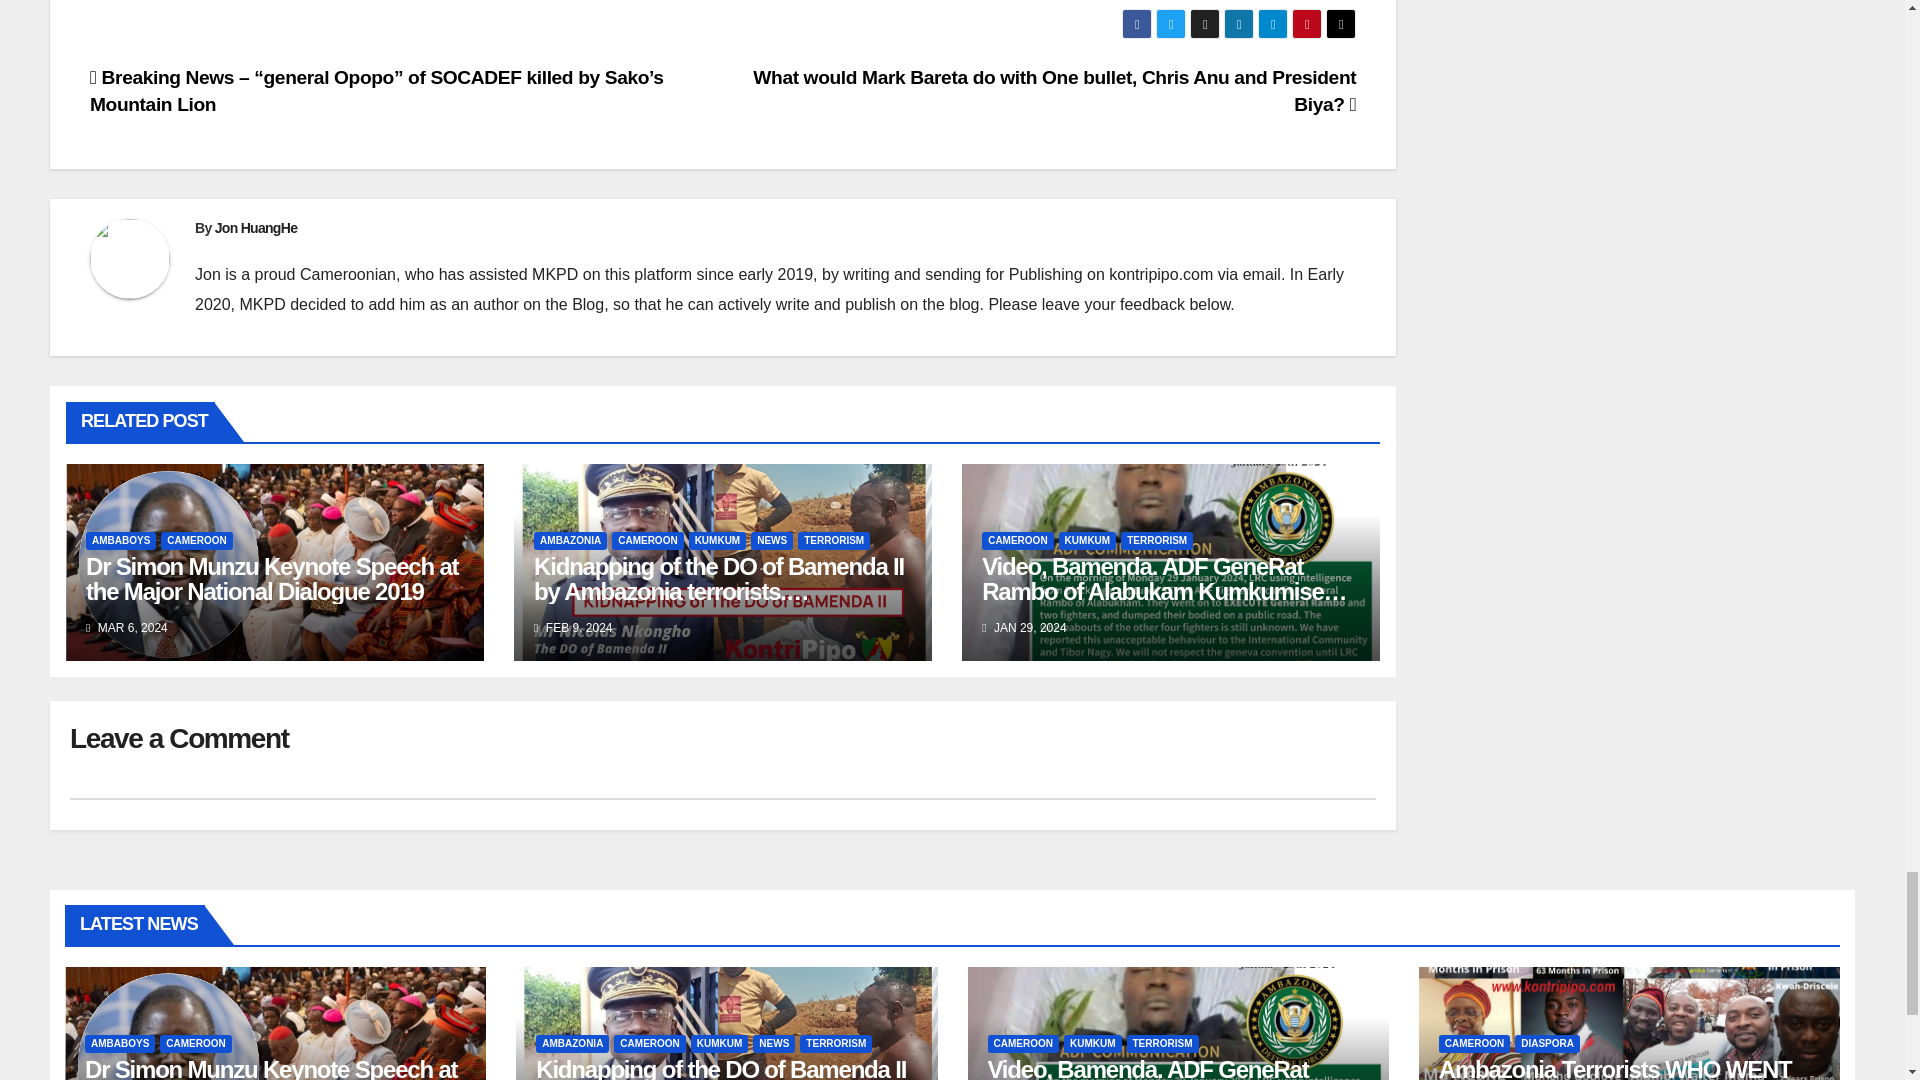 Image resolution: width=1920 pixels, height=1080 pixels. I want to click on KUMKUM, so click(718, 540).